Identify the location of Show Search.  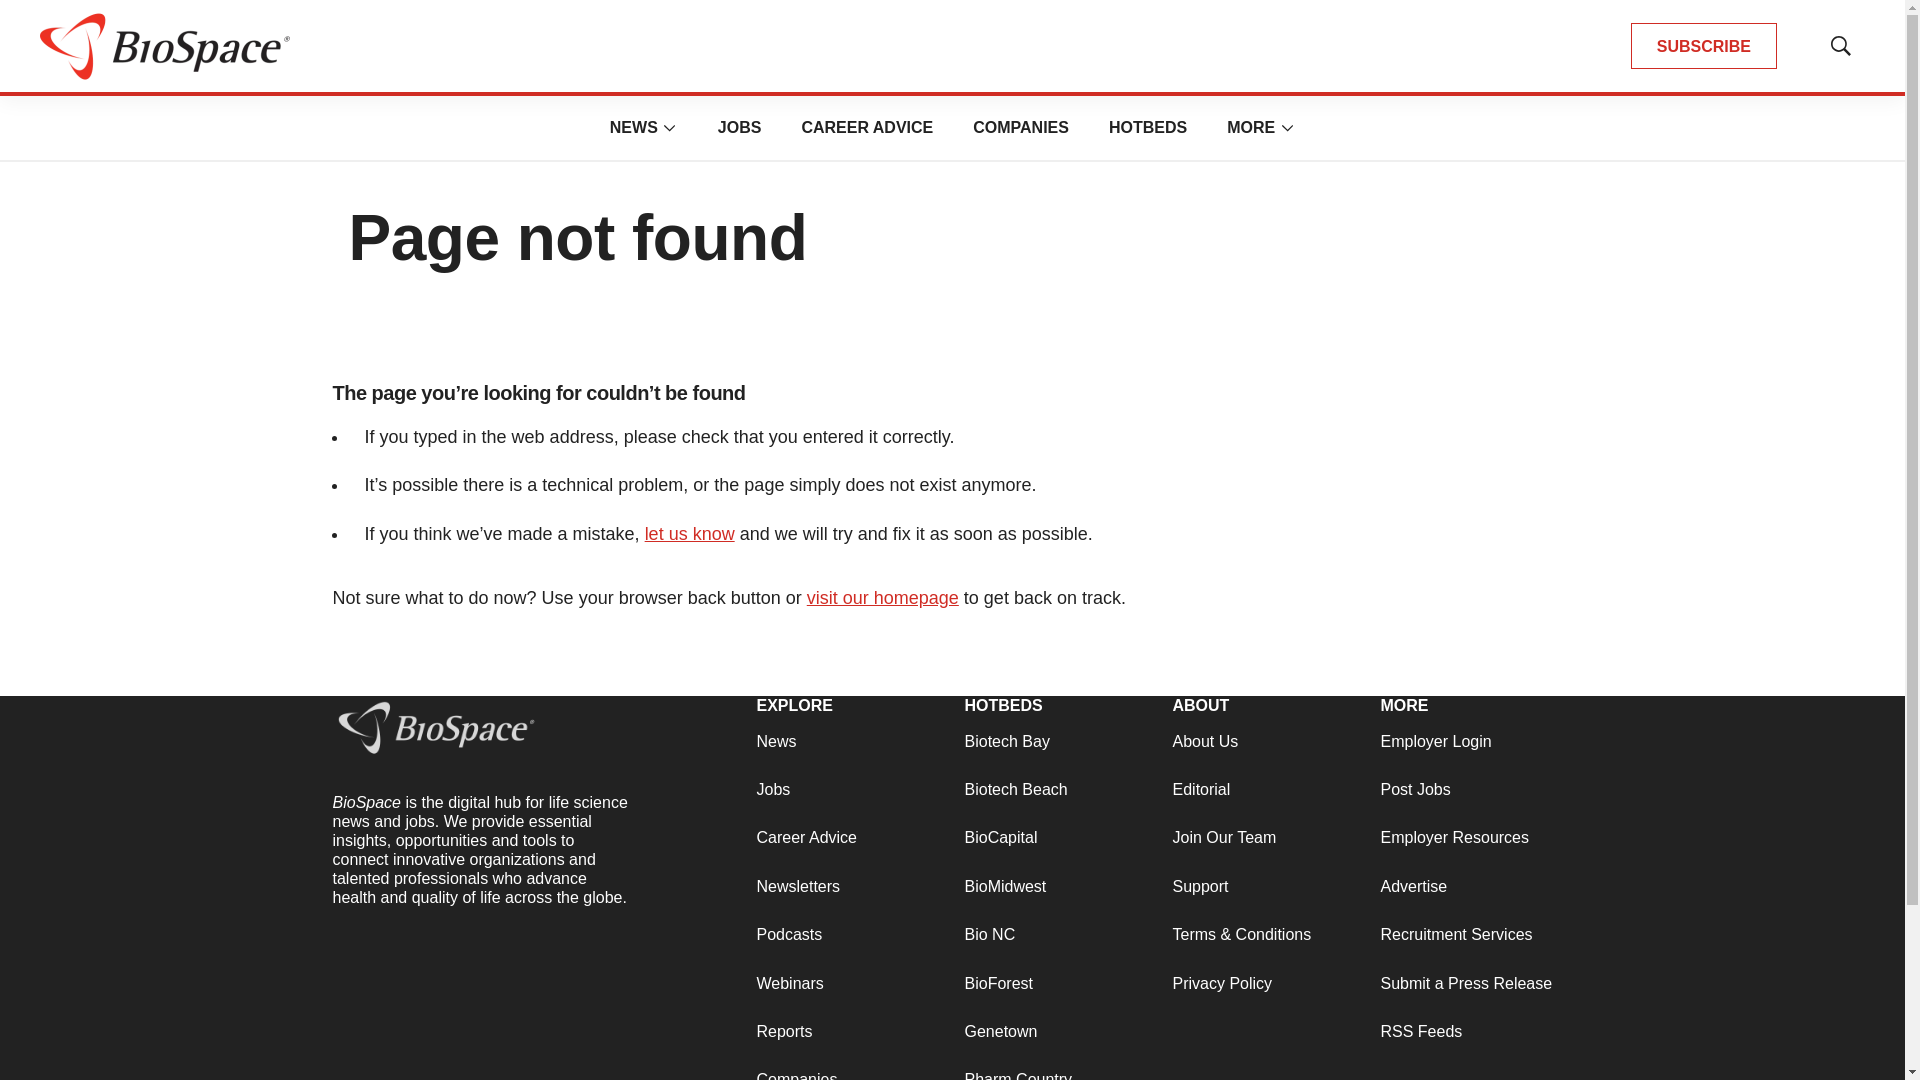
(1840, 46).